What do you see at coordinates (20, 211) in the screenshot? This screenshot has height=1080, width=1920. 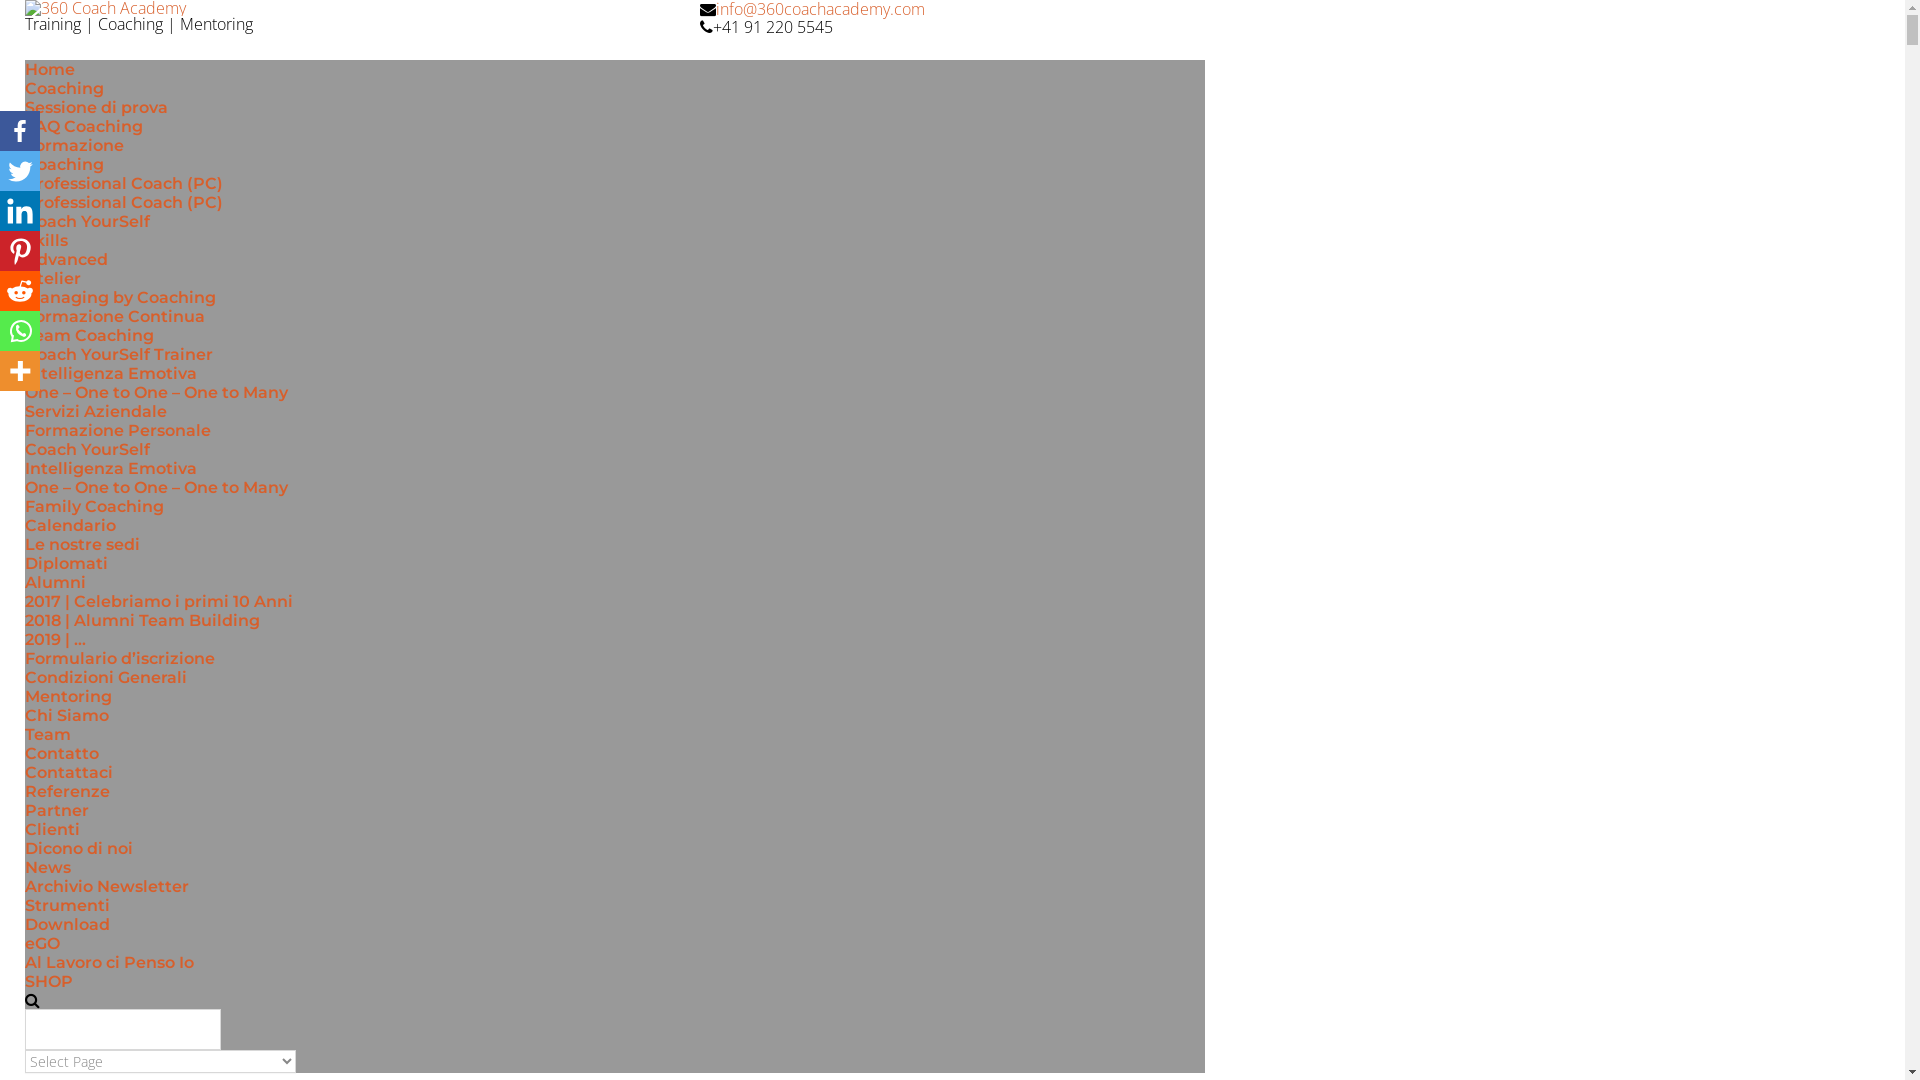 I see `Linkedin` at bounding box center [20, 211].